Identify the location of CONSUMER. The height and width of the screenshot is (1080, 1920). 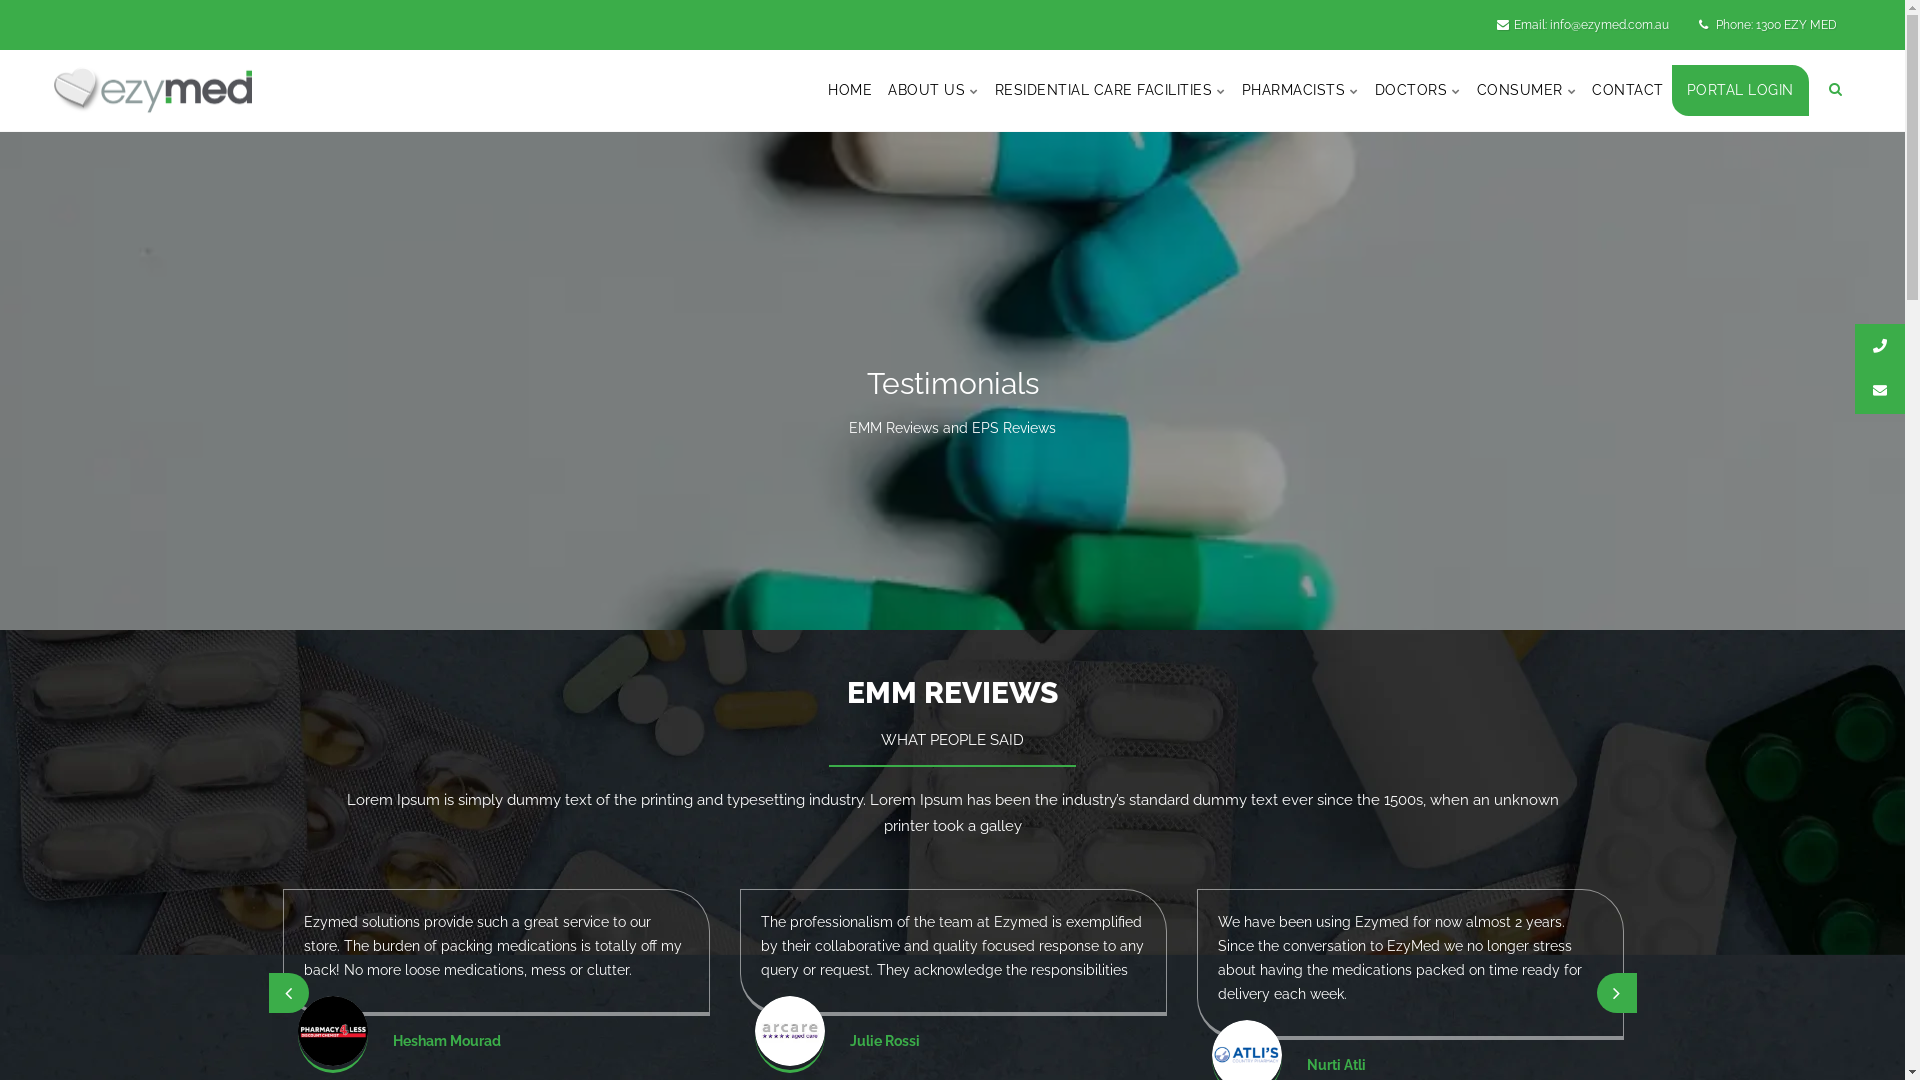
(1527, 90).